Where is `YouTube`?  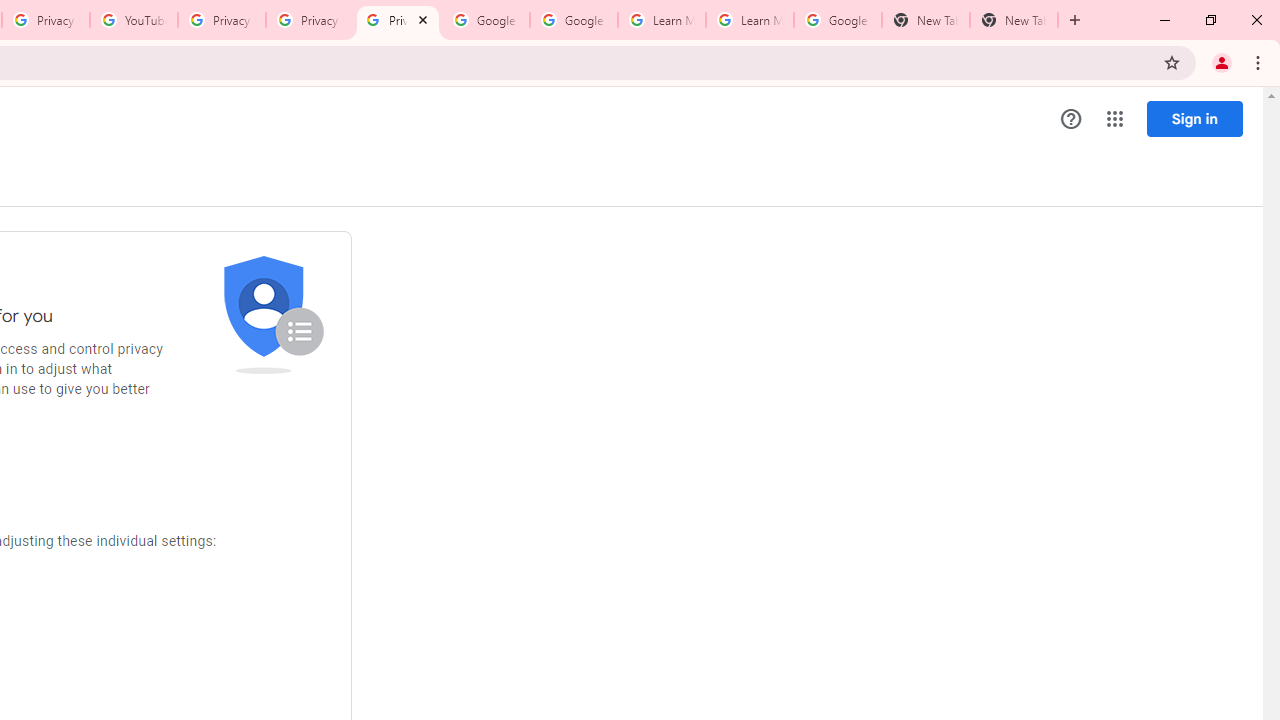
YouTube is located at coordinates (133, 20).